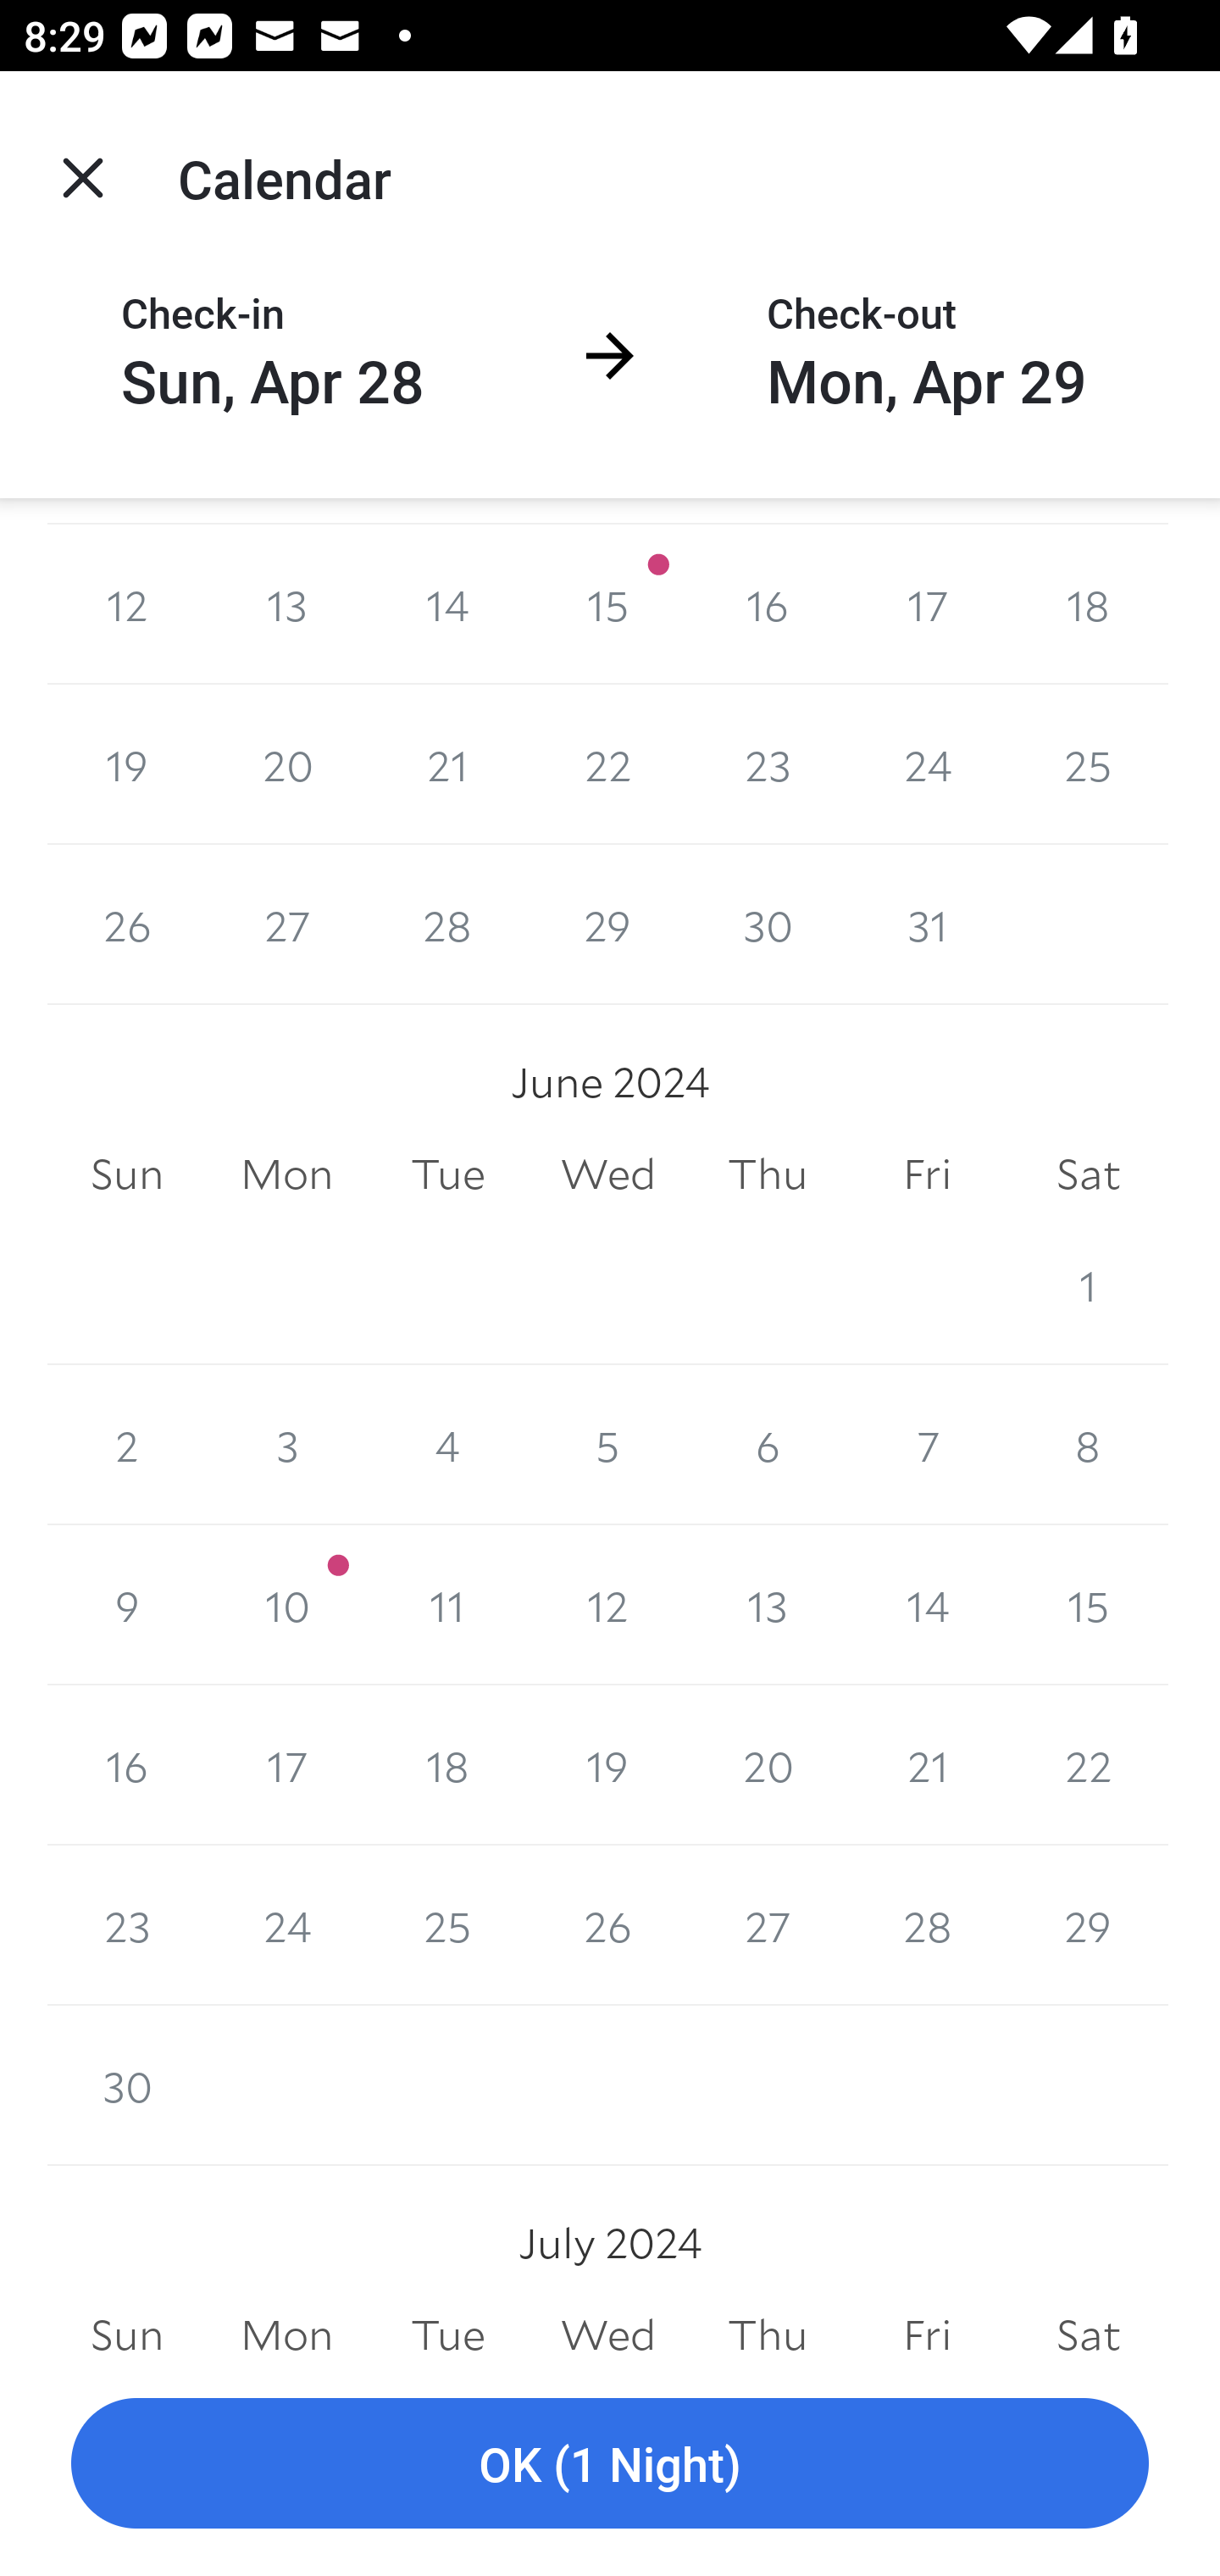 Image resolution: width=1220 pixels, height=2576 pixels. Describe the element at coordinates (447, 1445) in the screenshot. I see `4 4 June 2024` at that location.